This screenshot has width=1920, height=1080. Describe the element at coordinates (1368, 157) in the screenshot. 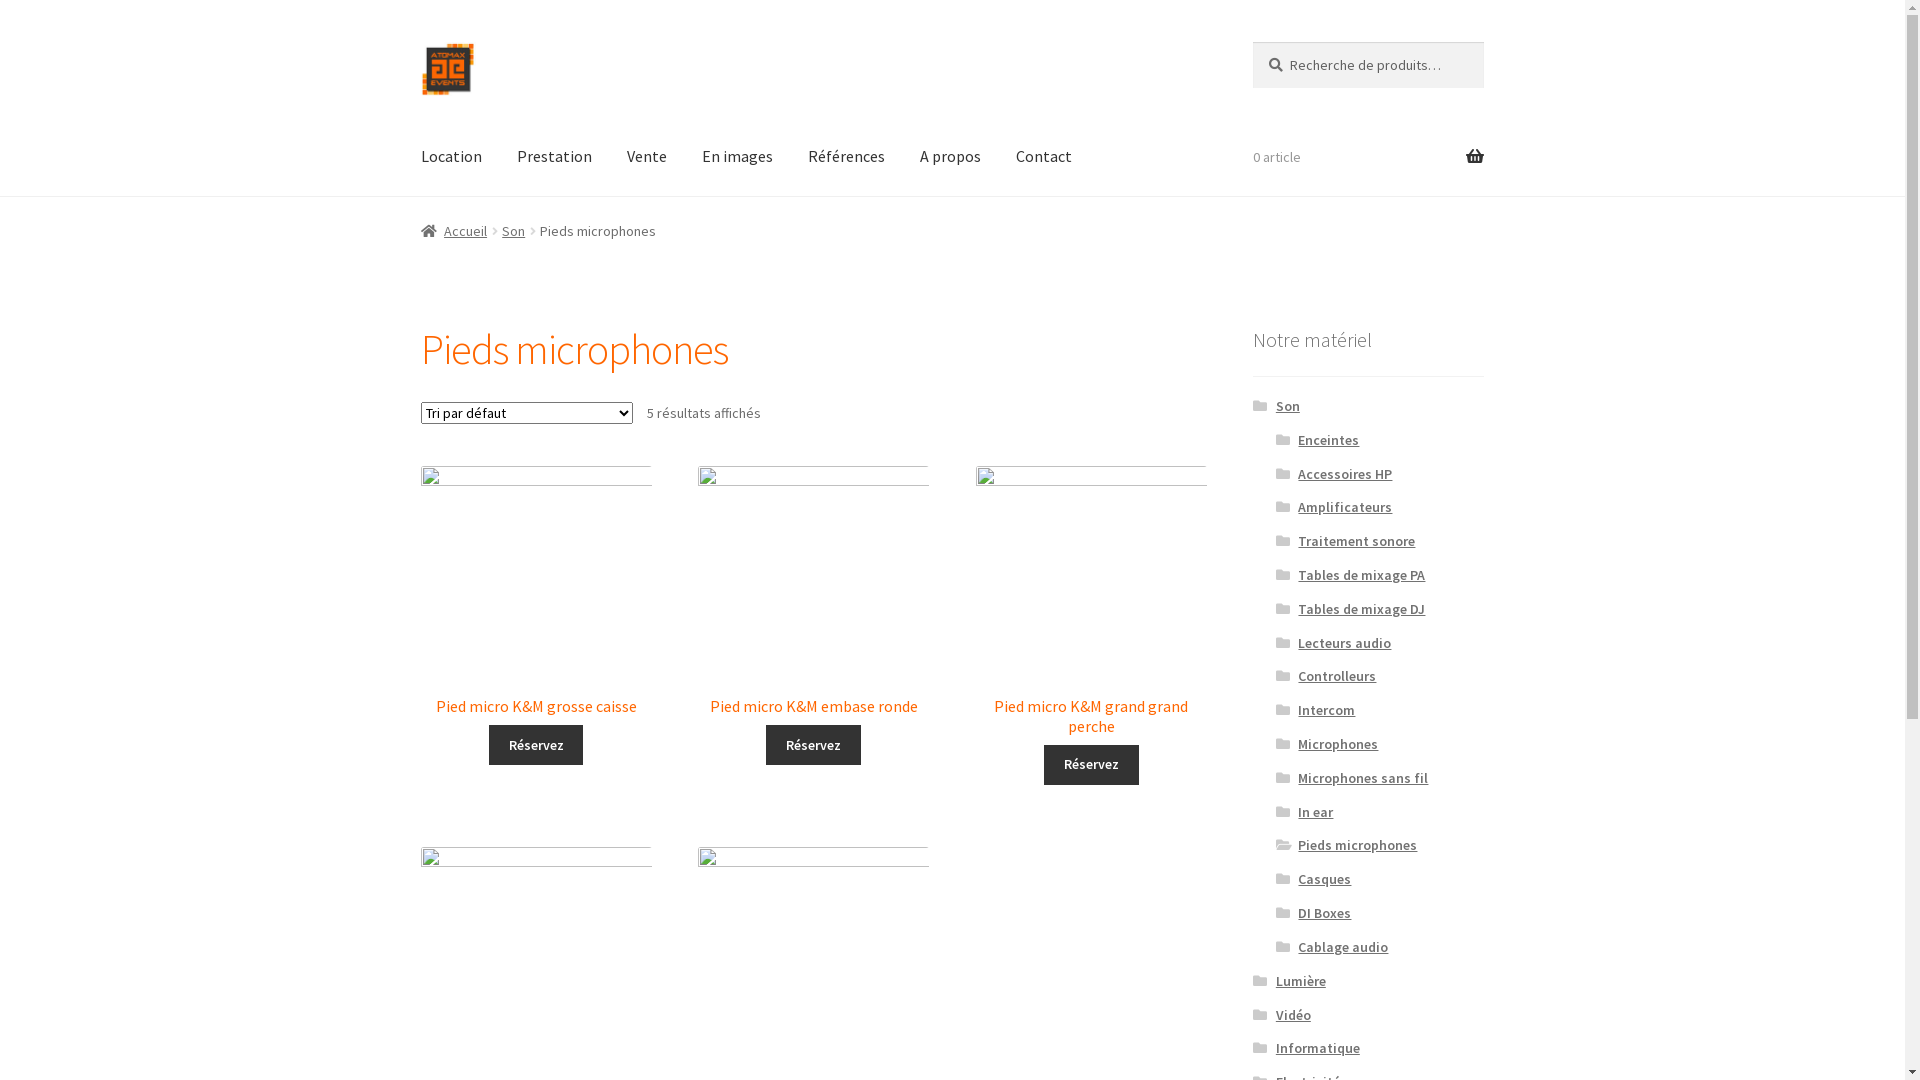

I see `0 article` at that location.